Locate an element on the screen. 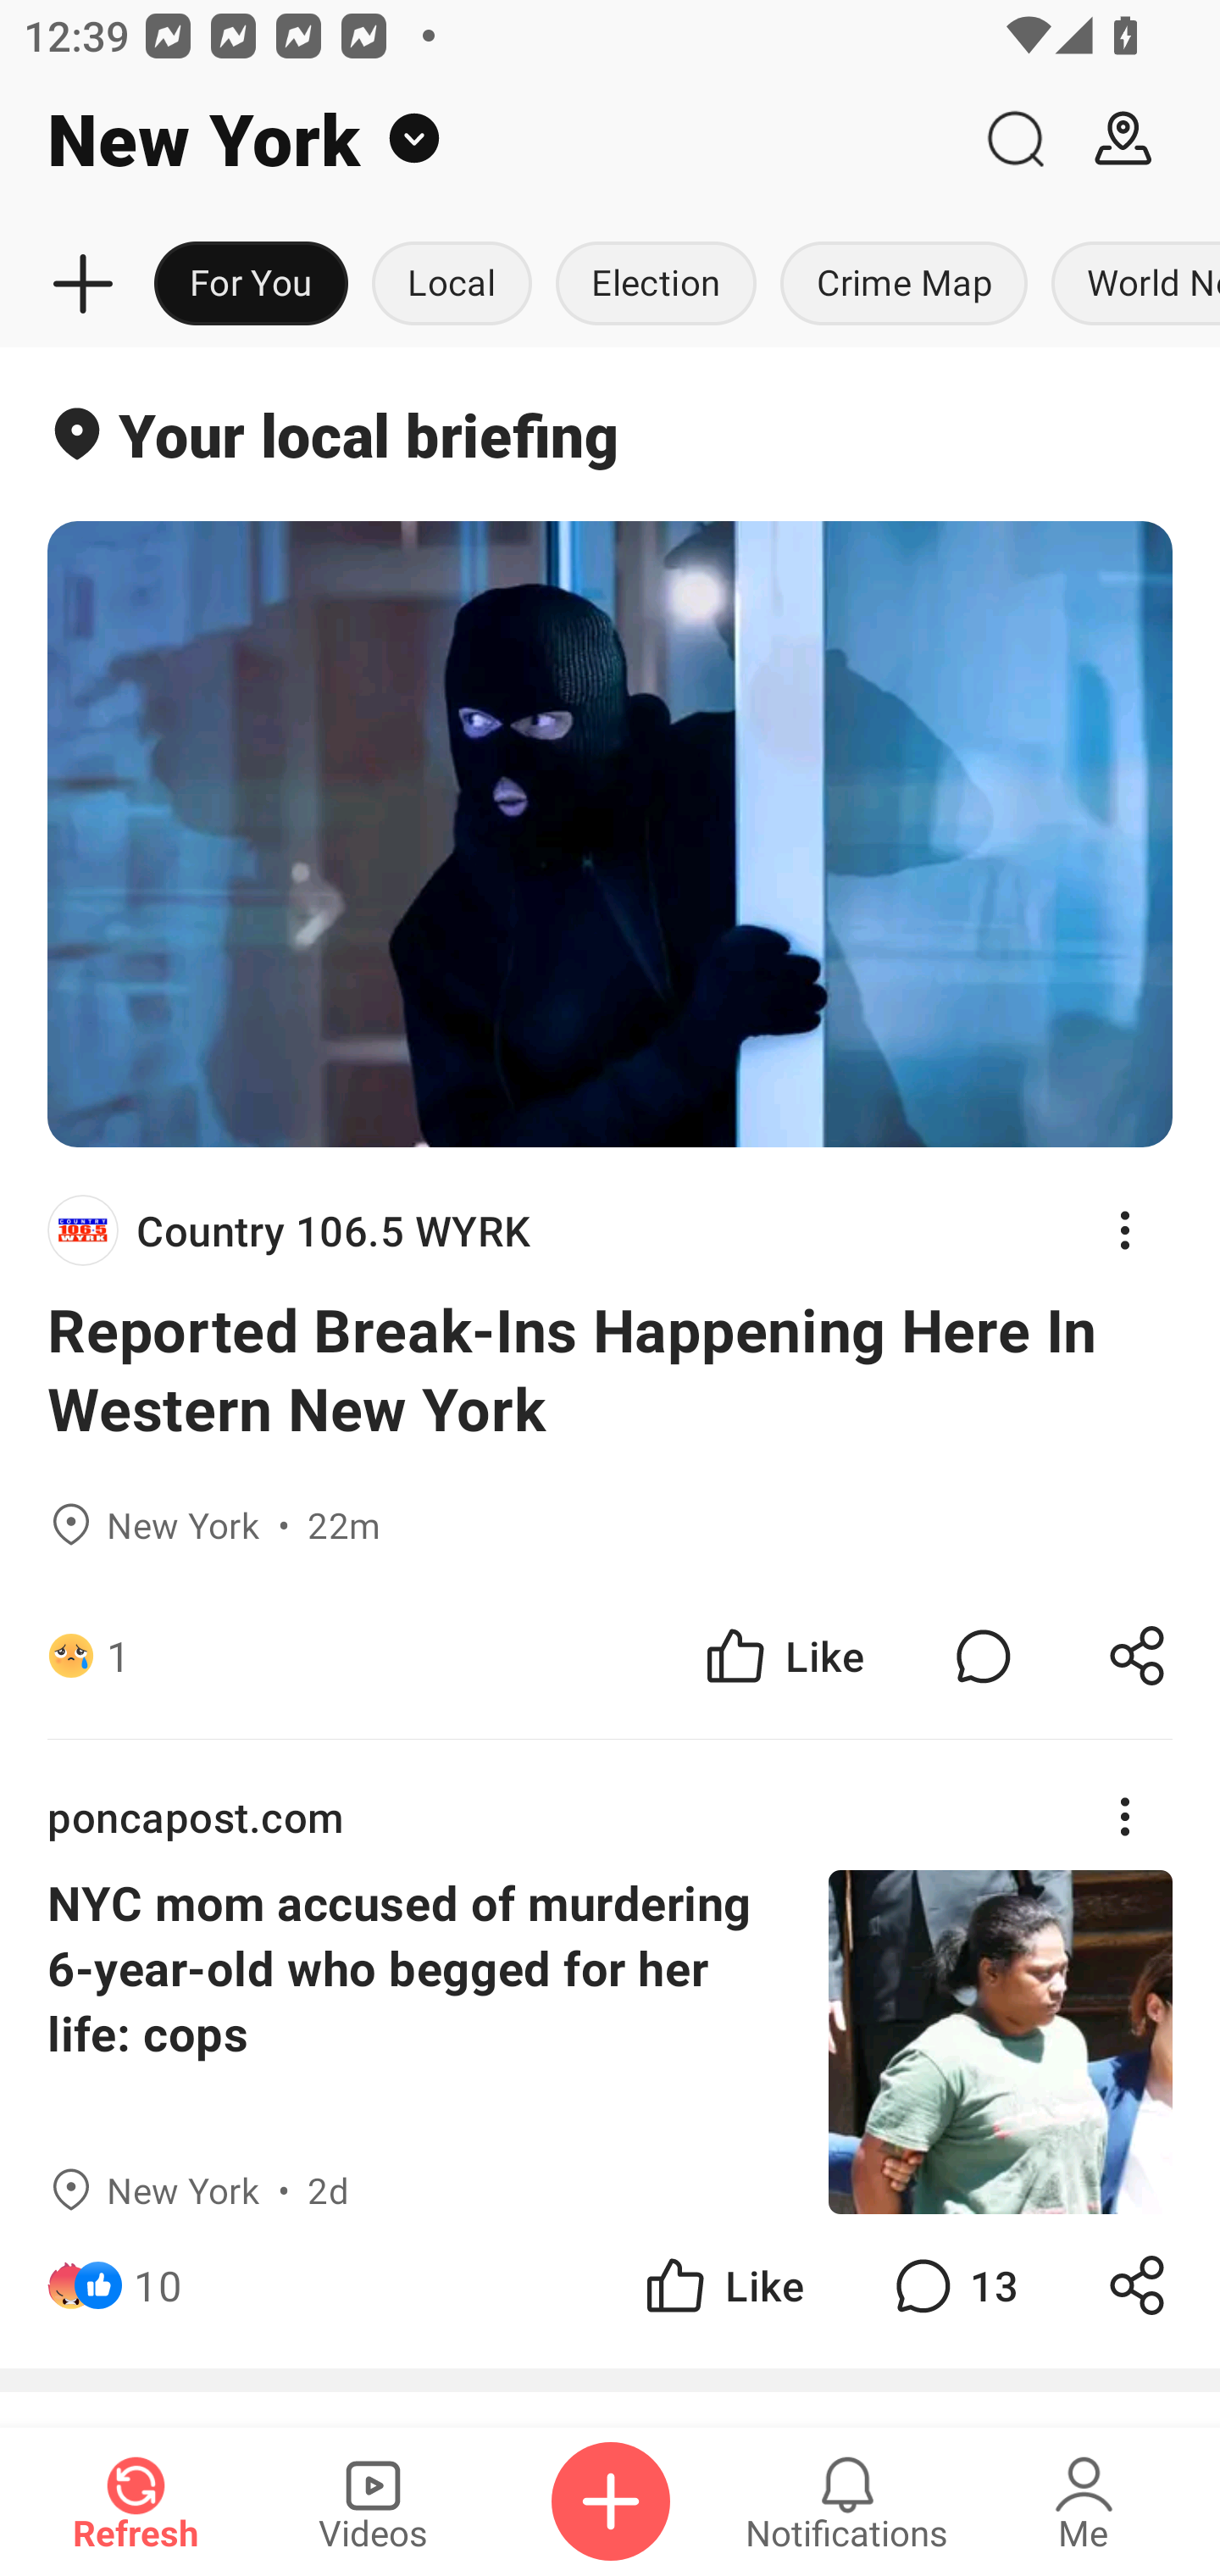  1 is located at coordinates (119, 1654).